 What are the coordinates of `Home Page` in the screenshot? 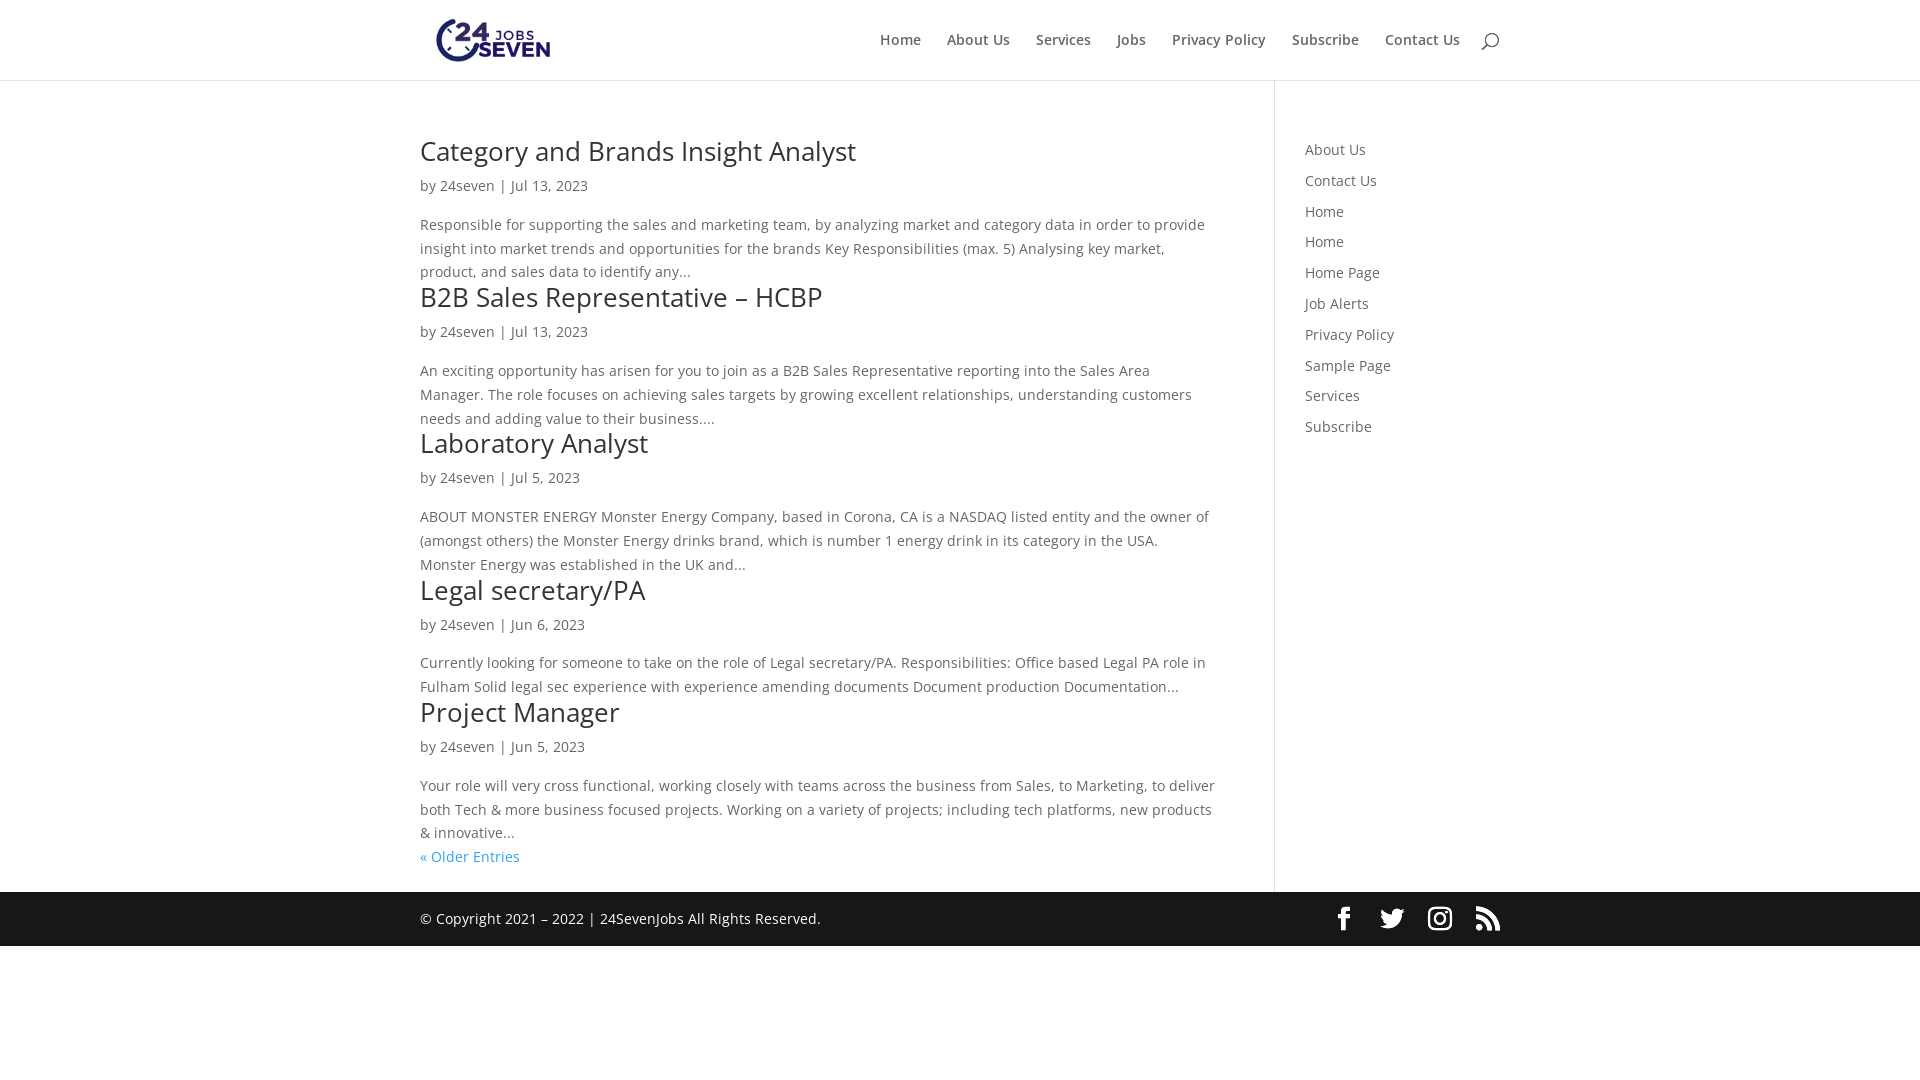 It's located at (1342, 272).